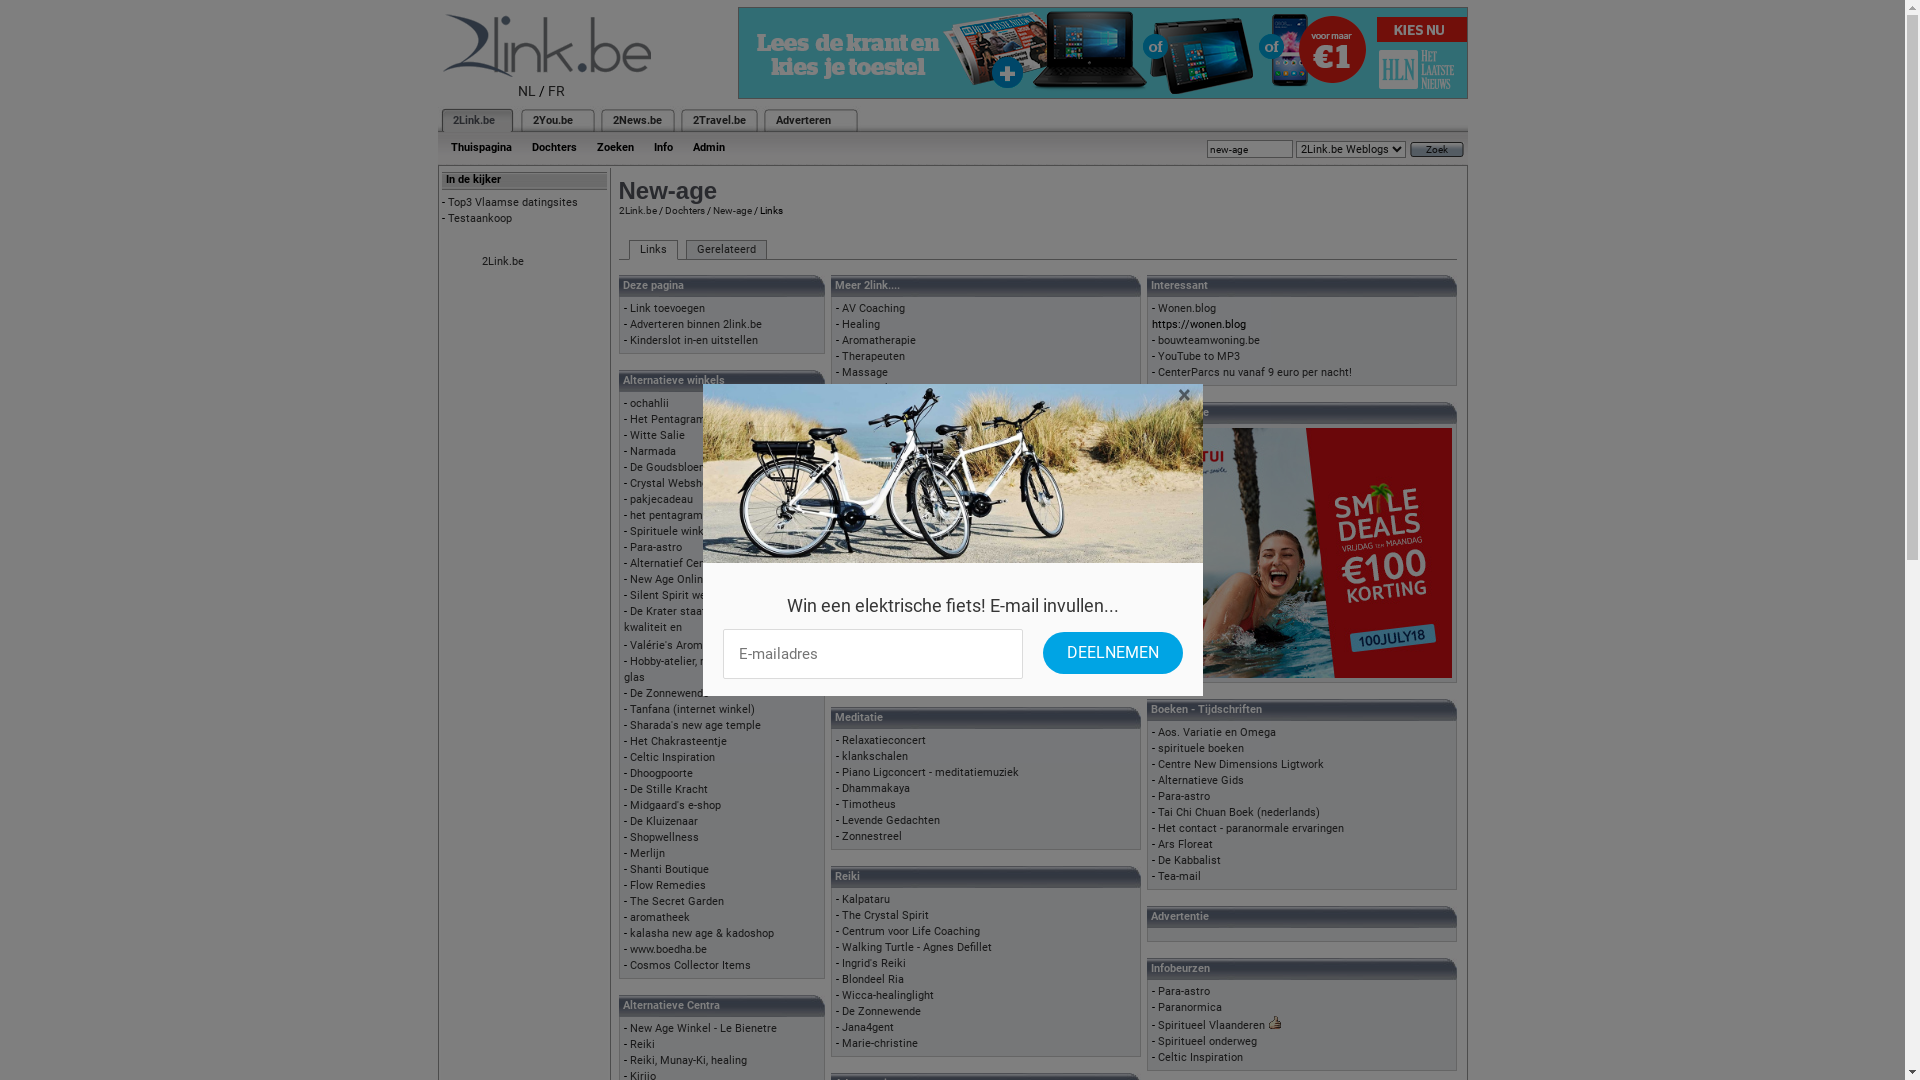 Image resolution: width=1920 pixels, height=1080 pixels. I want to click on Alternatief Centrum, so click(680, 564).